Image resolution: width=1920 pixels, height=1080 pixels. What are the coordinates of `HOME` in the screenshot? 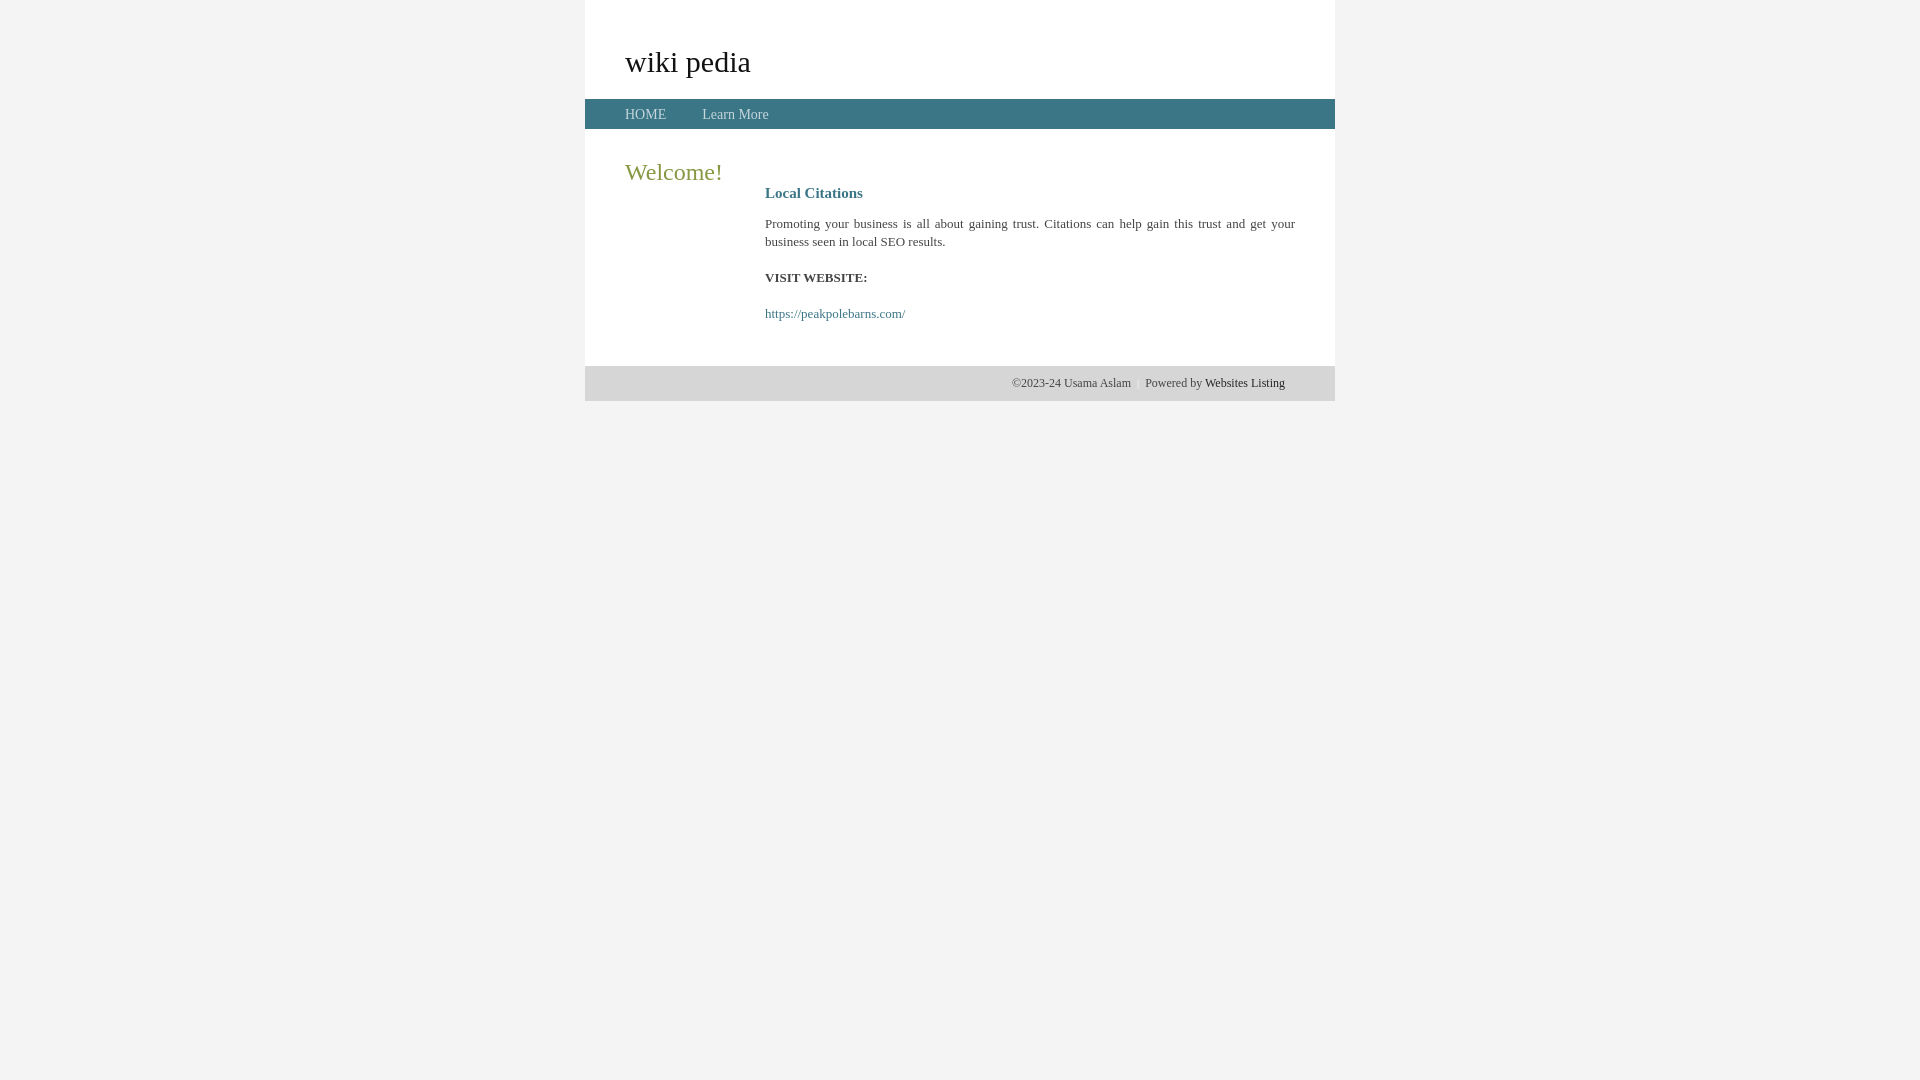 It's located at (646, 114).